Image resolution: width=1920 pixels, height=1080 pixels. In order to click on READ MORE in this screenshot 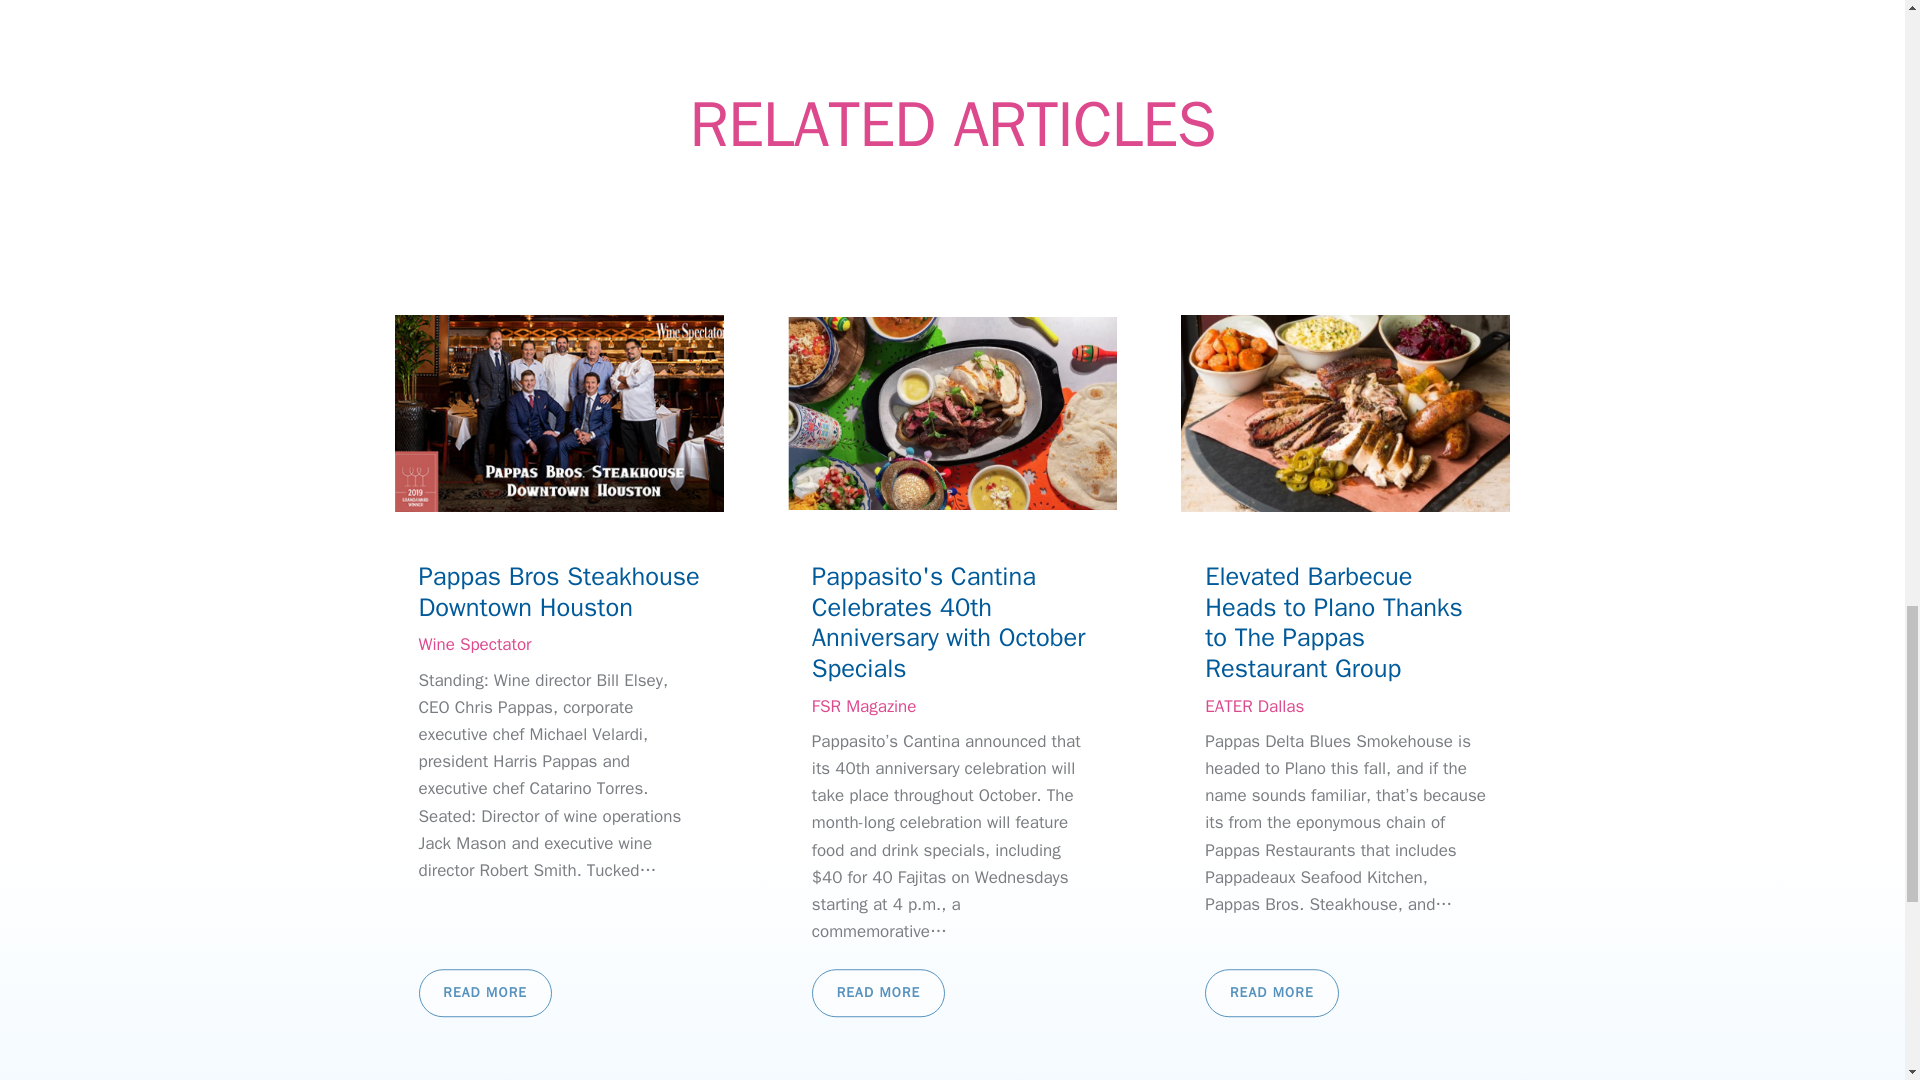, I will do `click(878, 994)`.